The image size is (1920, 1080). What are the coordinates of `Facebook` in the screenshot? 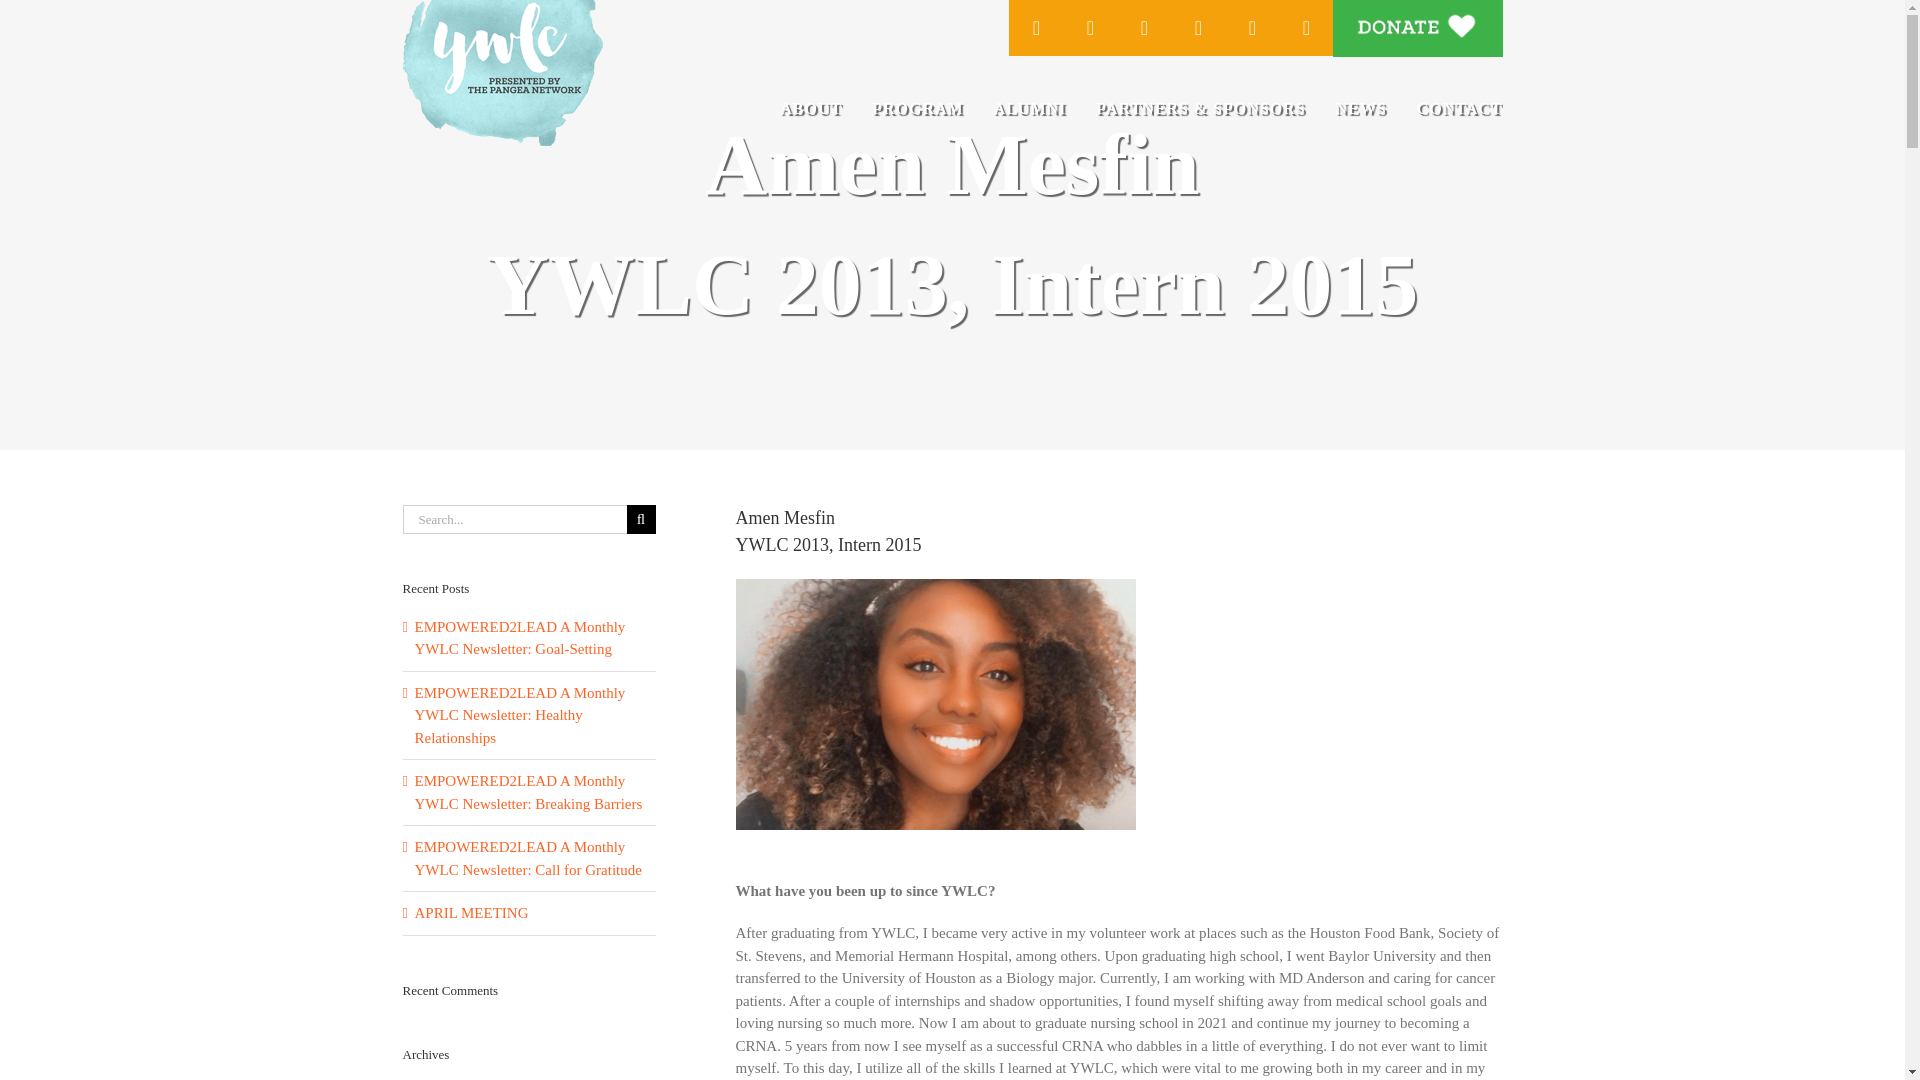 It's located at (1036, 28).